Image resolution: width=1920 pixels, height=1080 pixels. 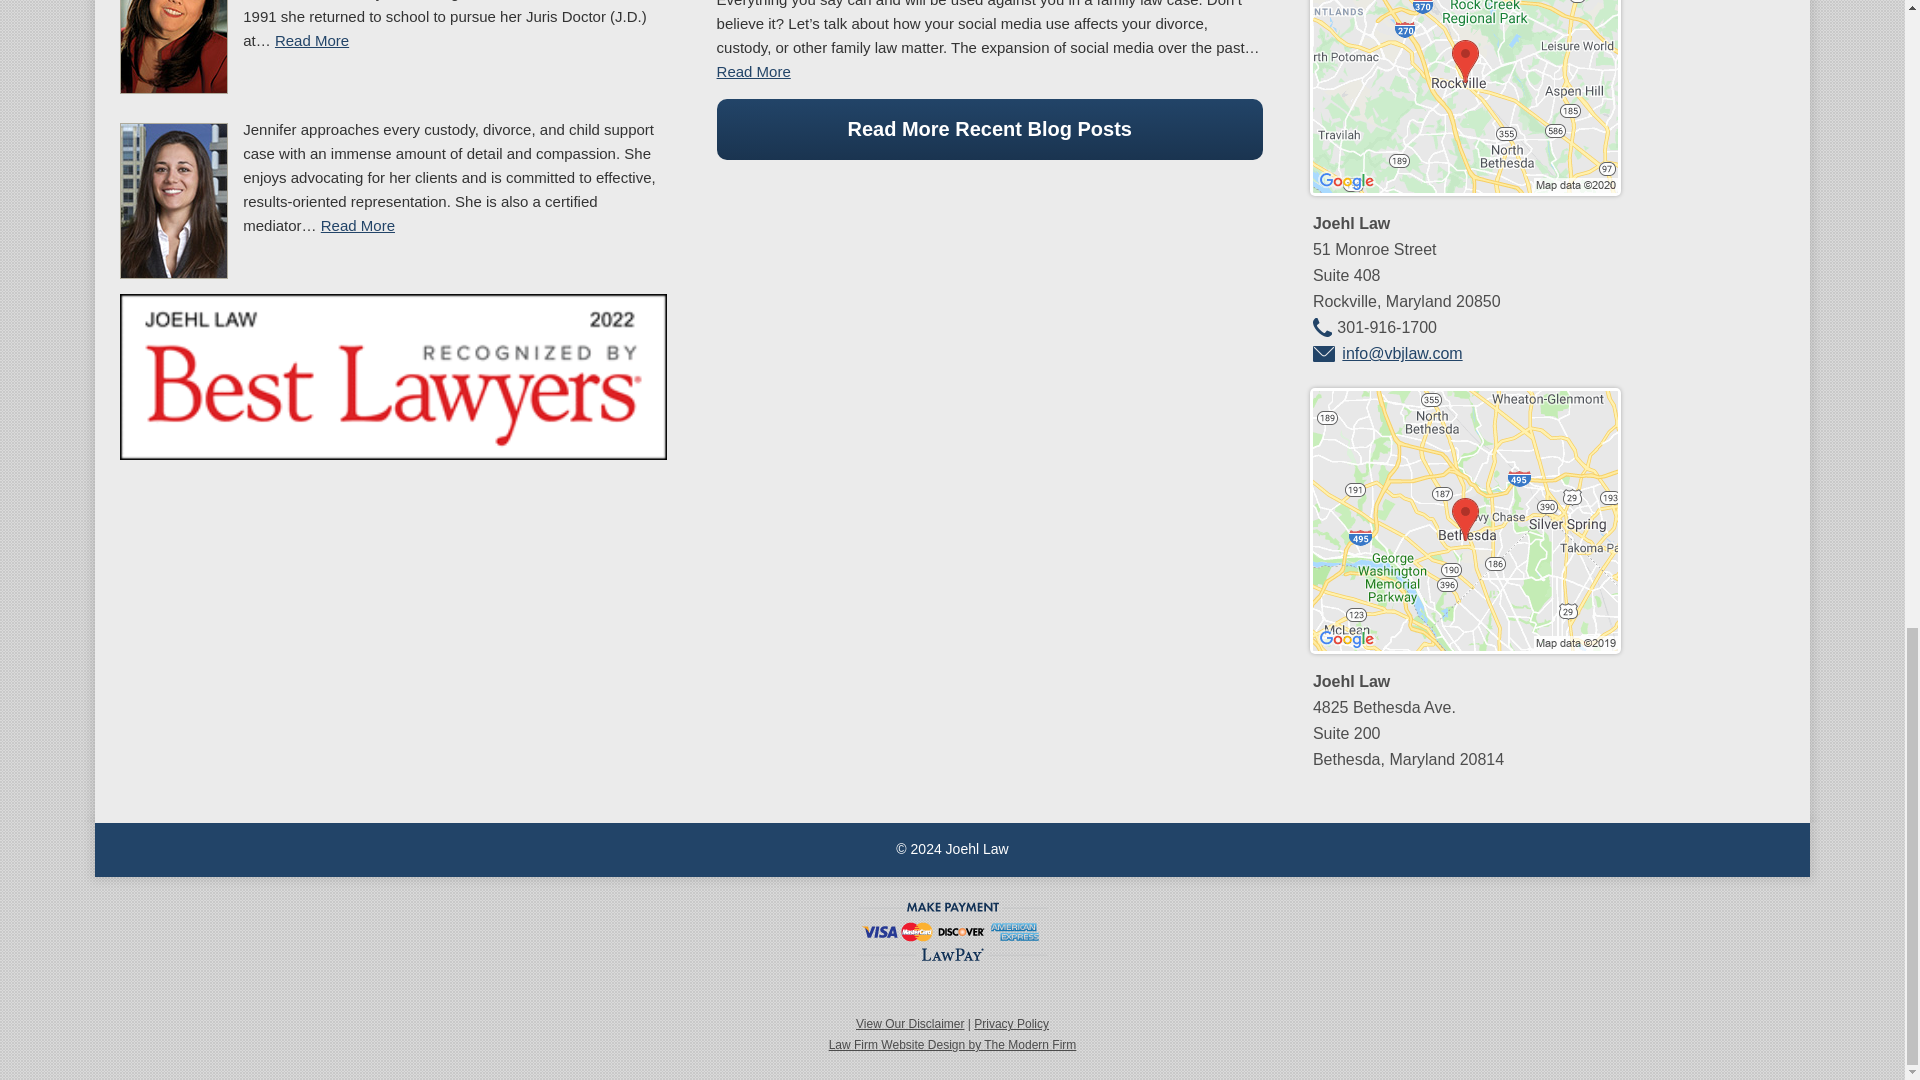 I want to click on Privacy Policy, so click(x=1010, y=1024).